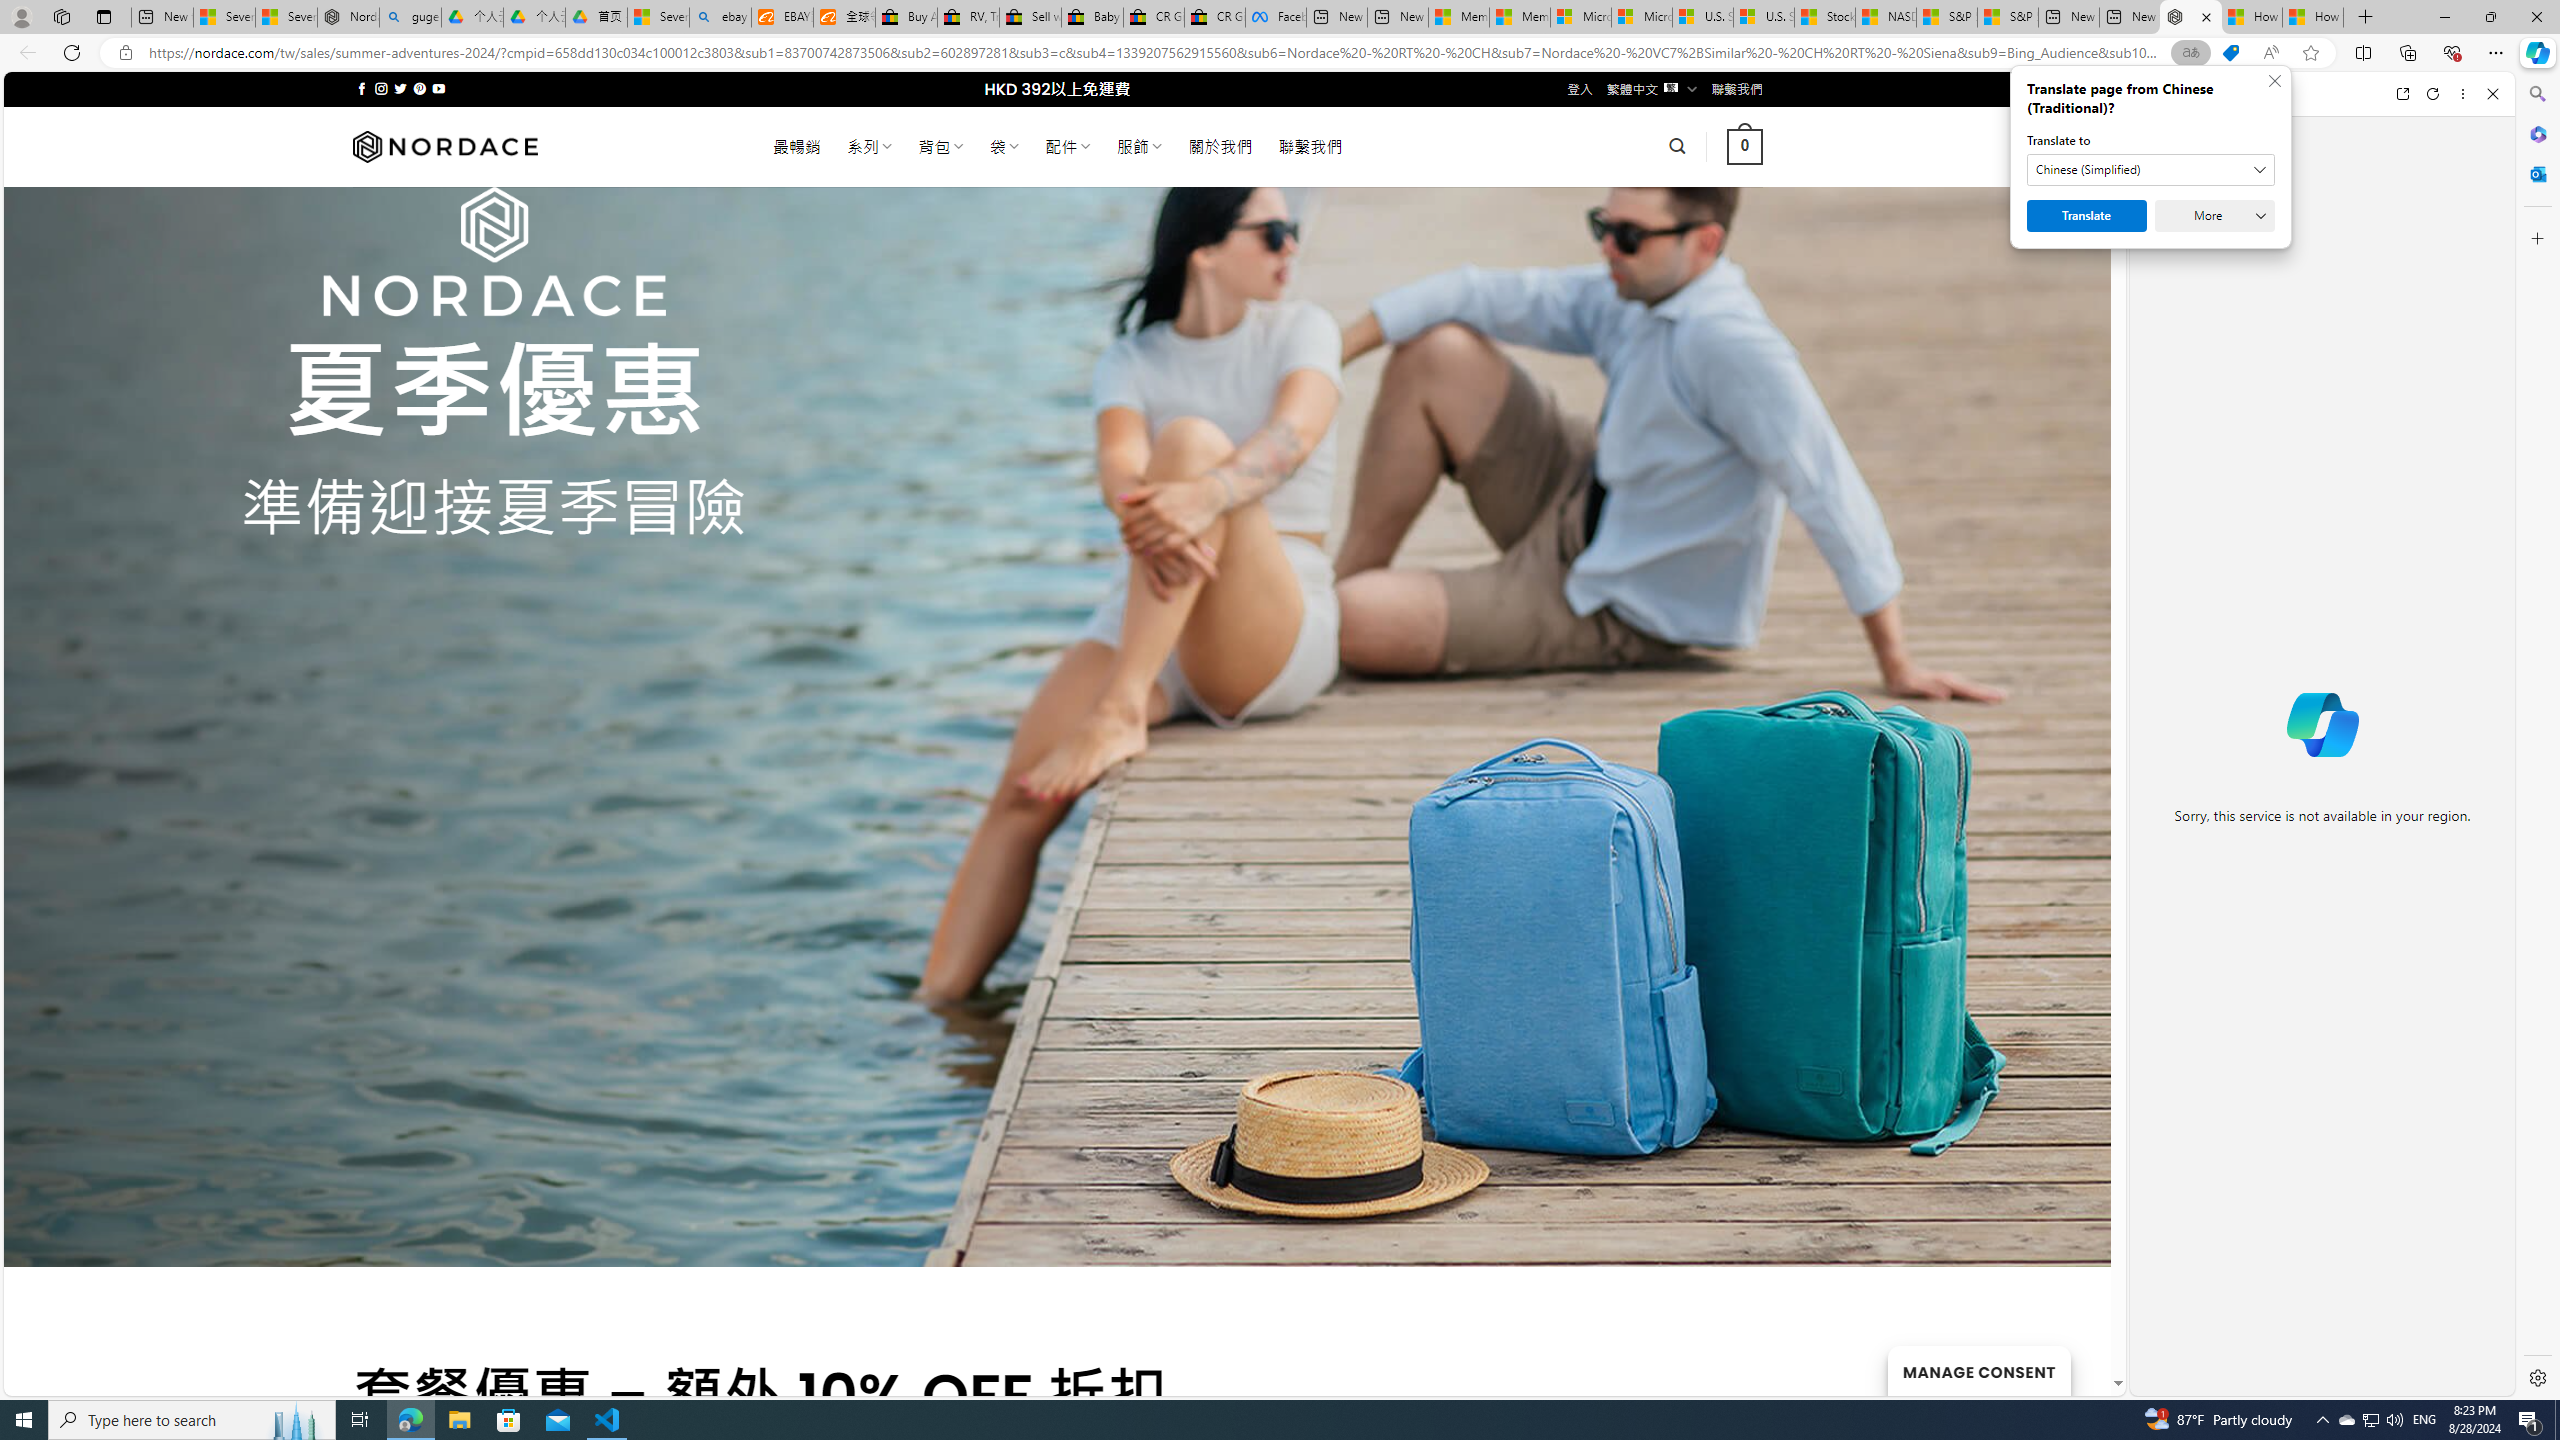 The width and height of the screenshot is (2560, 1440). What do you see at coordinates (2536, 1377) in the screenshot?
I see `Settings` at bounding box center [2536, 1377].